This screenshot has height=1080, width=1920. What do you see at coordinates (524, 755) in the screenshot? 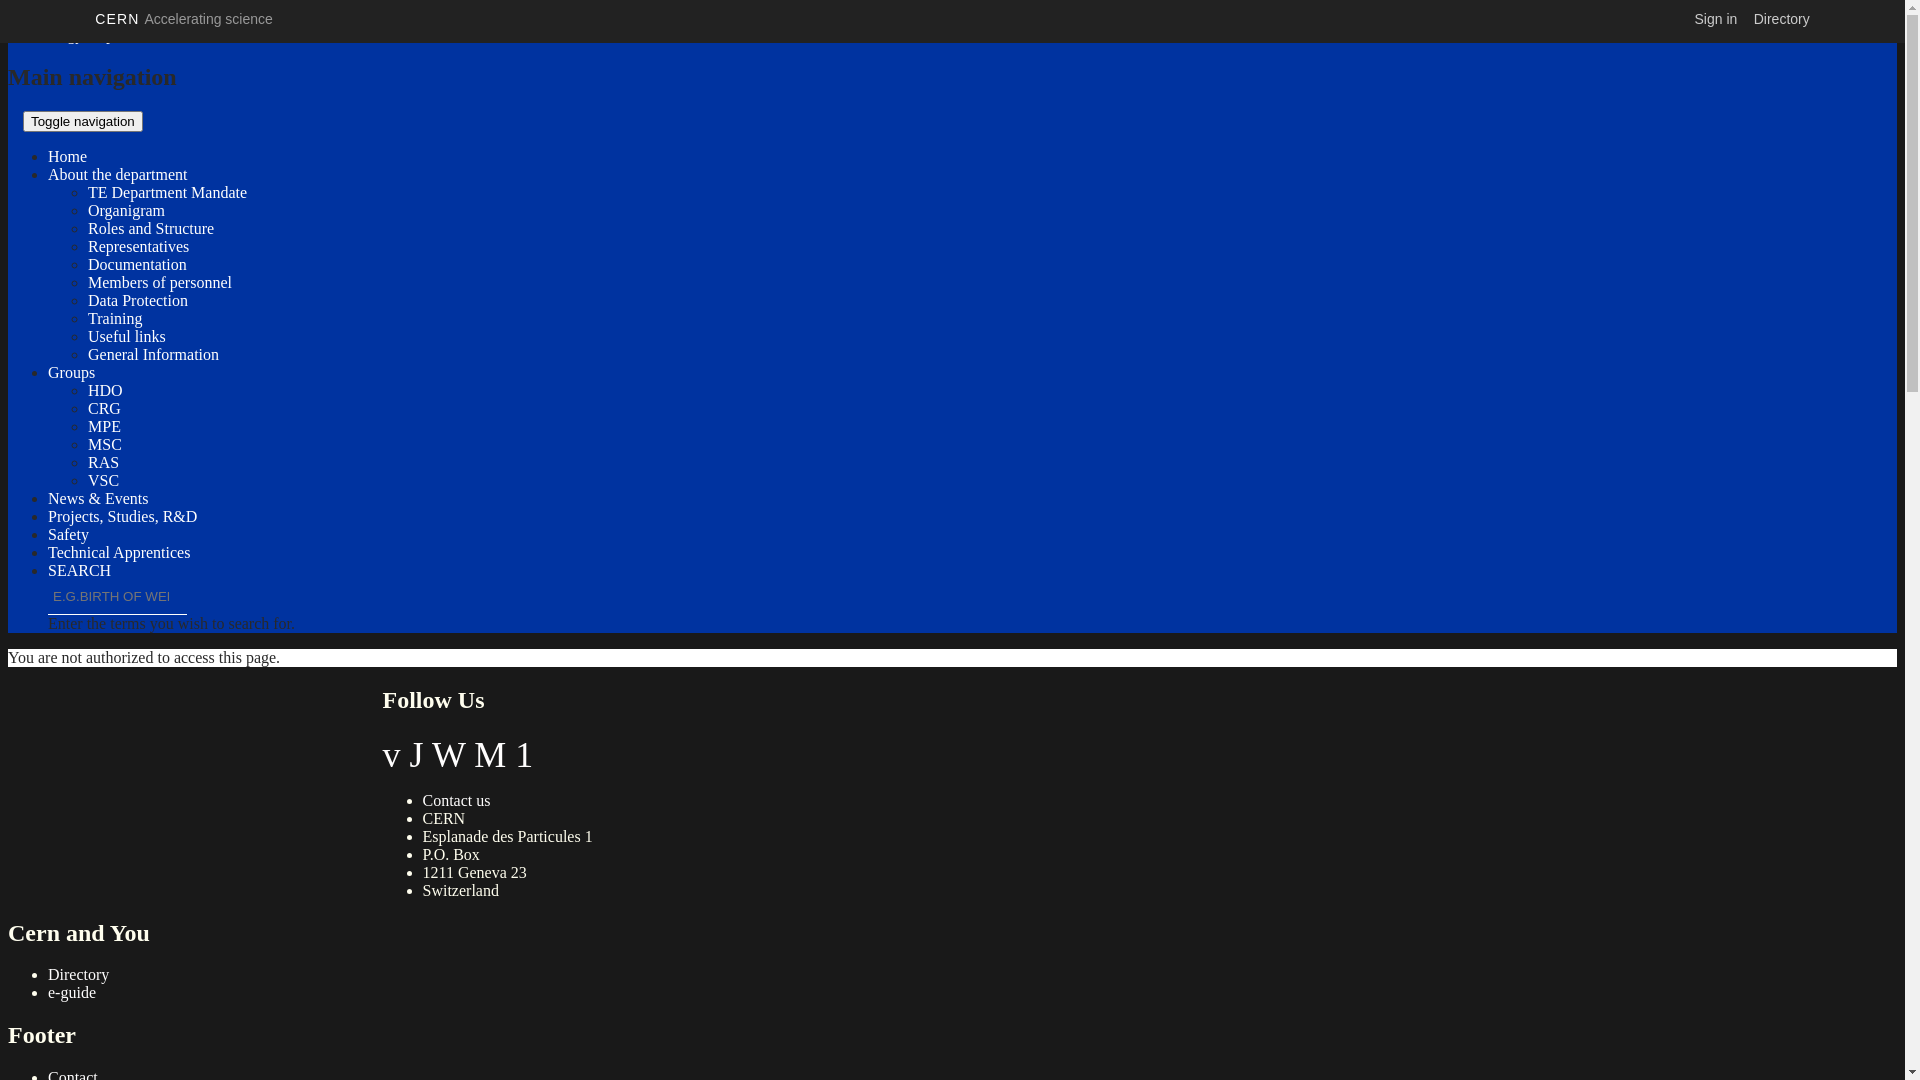
I see `1` at bounding box center [524, 755].